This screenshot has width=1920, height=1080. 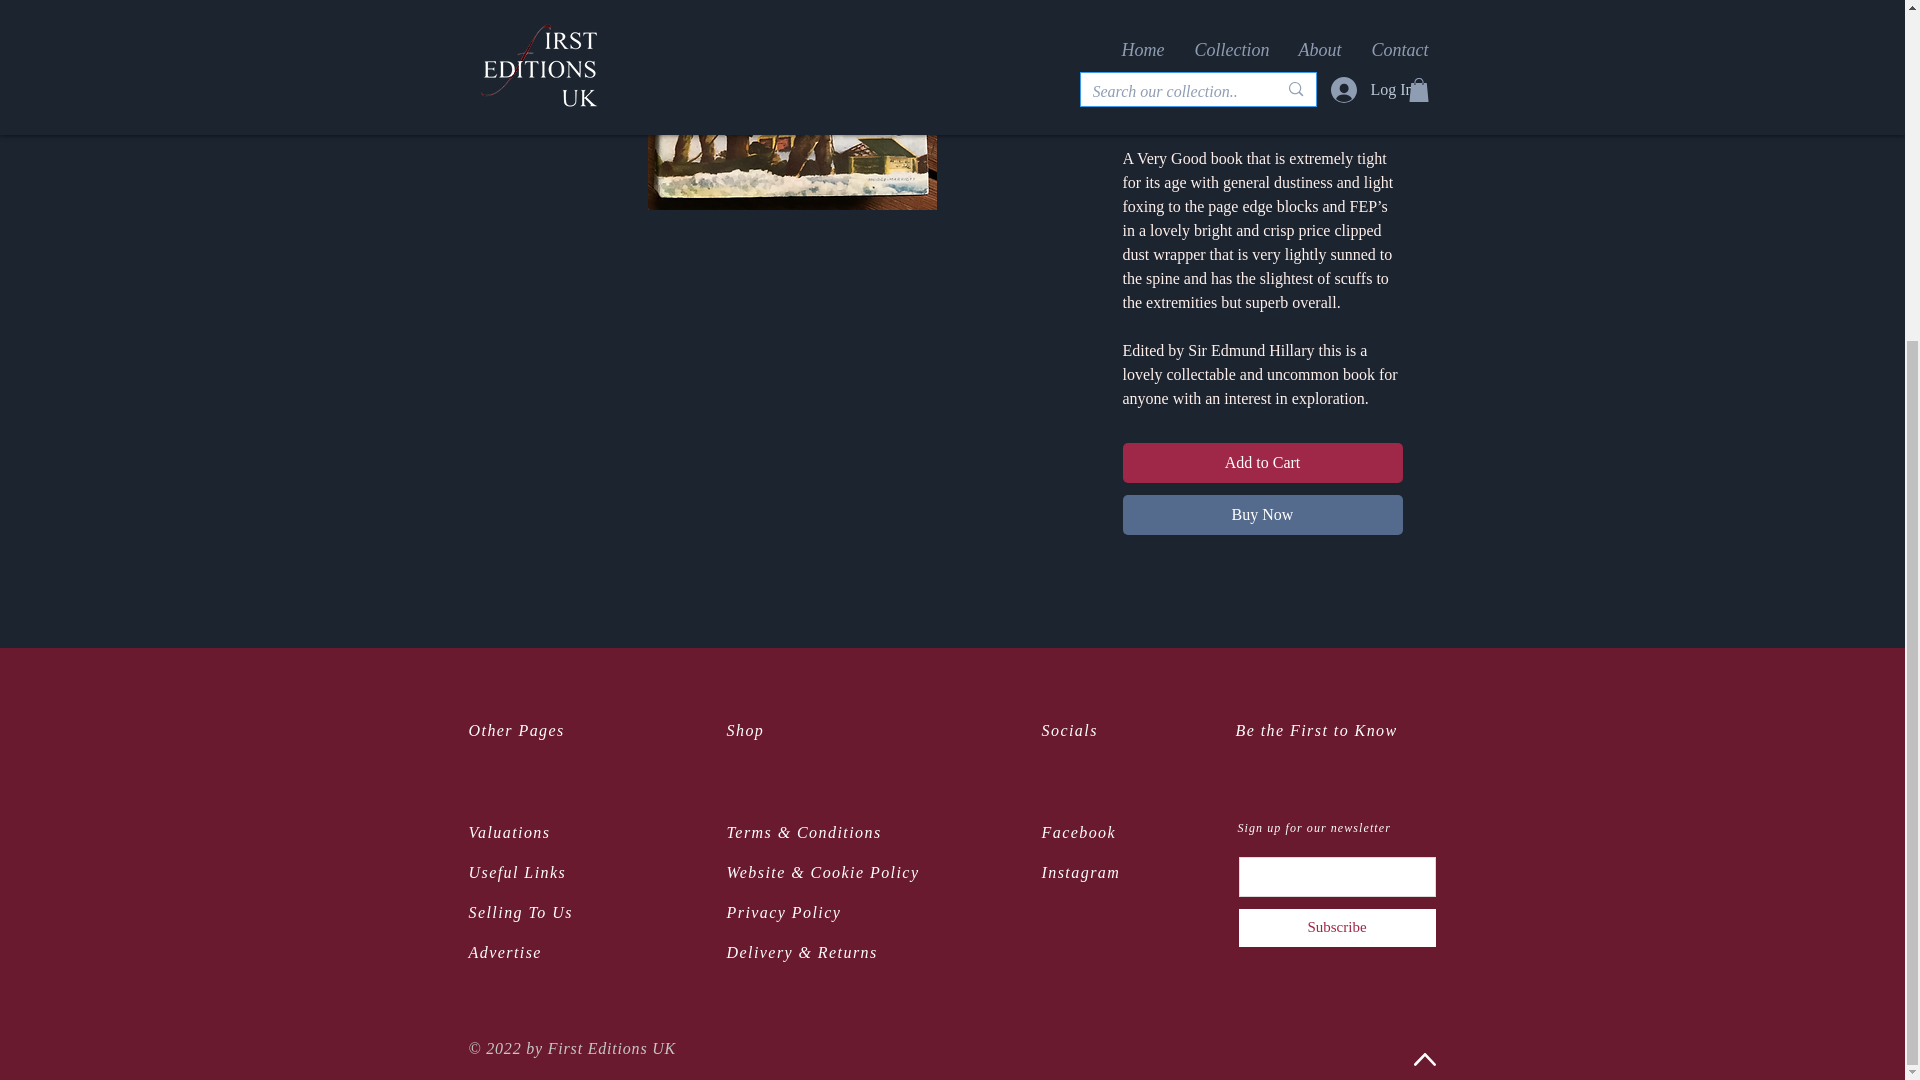 What do you see at coordinates (1261, 514) in the screenshot?
I see `Buy Now` at bounding box center [1261, 514].